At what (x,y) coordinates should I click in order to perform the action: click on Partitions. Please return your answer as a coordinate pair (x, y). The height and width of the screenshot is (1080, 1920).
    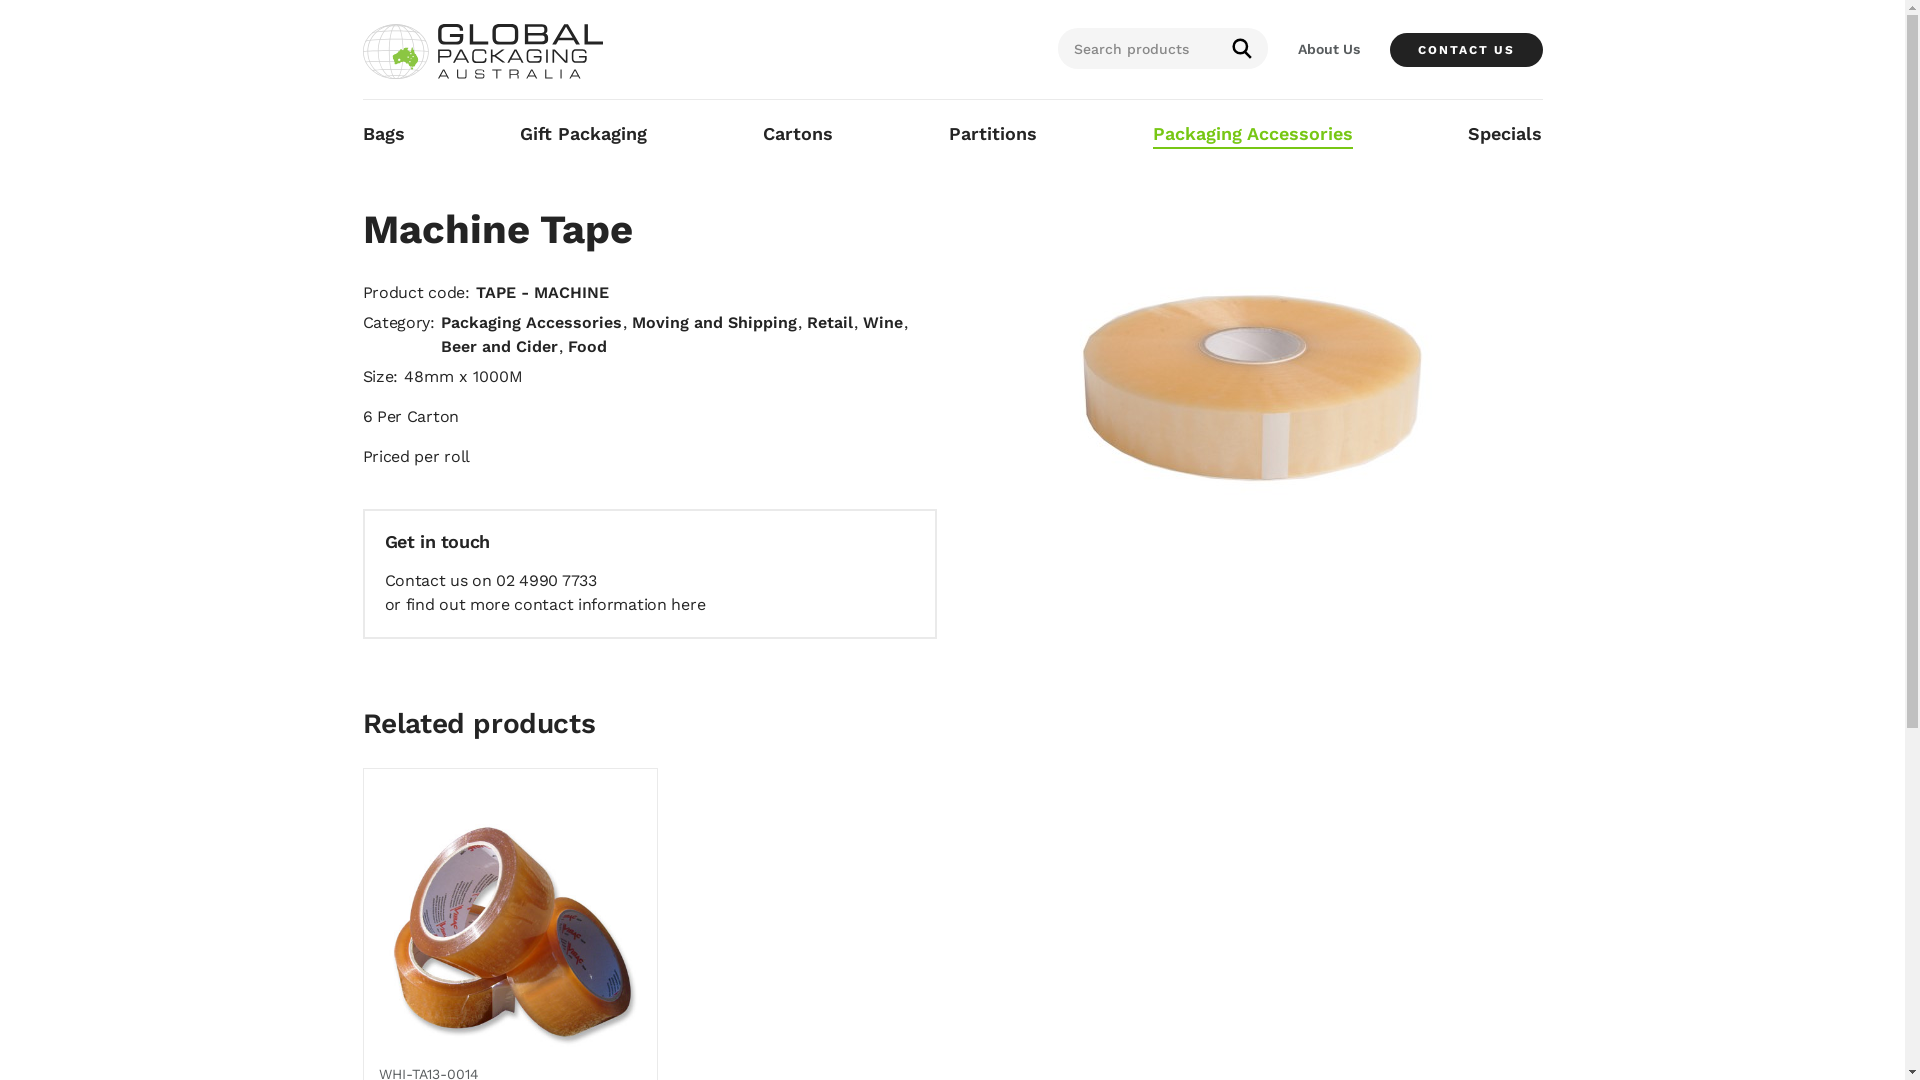
    Looking at the image, I should click on (993, 134).